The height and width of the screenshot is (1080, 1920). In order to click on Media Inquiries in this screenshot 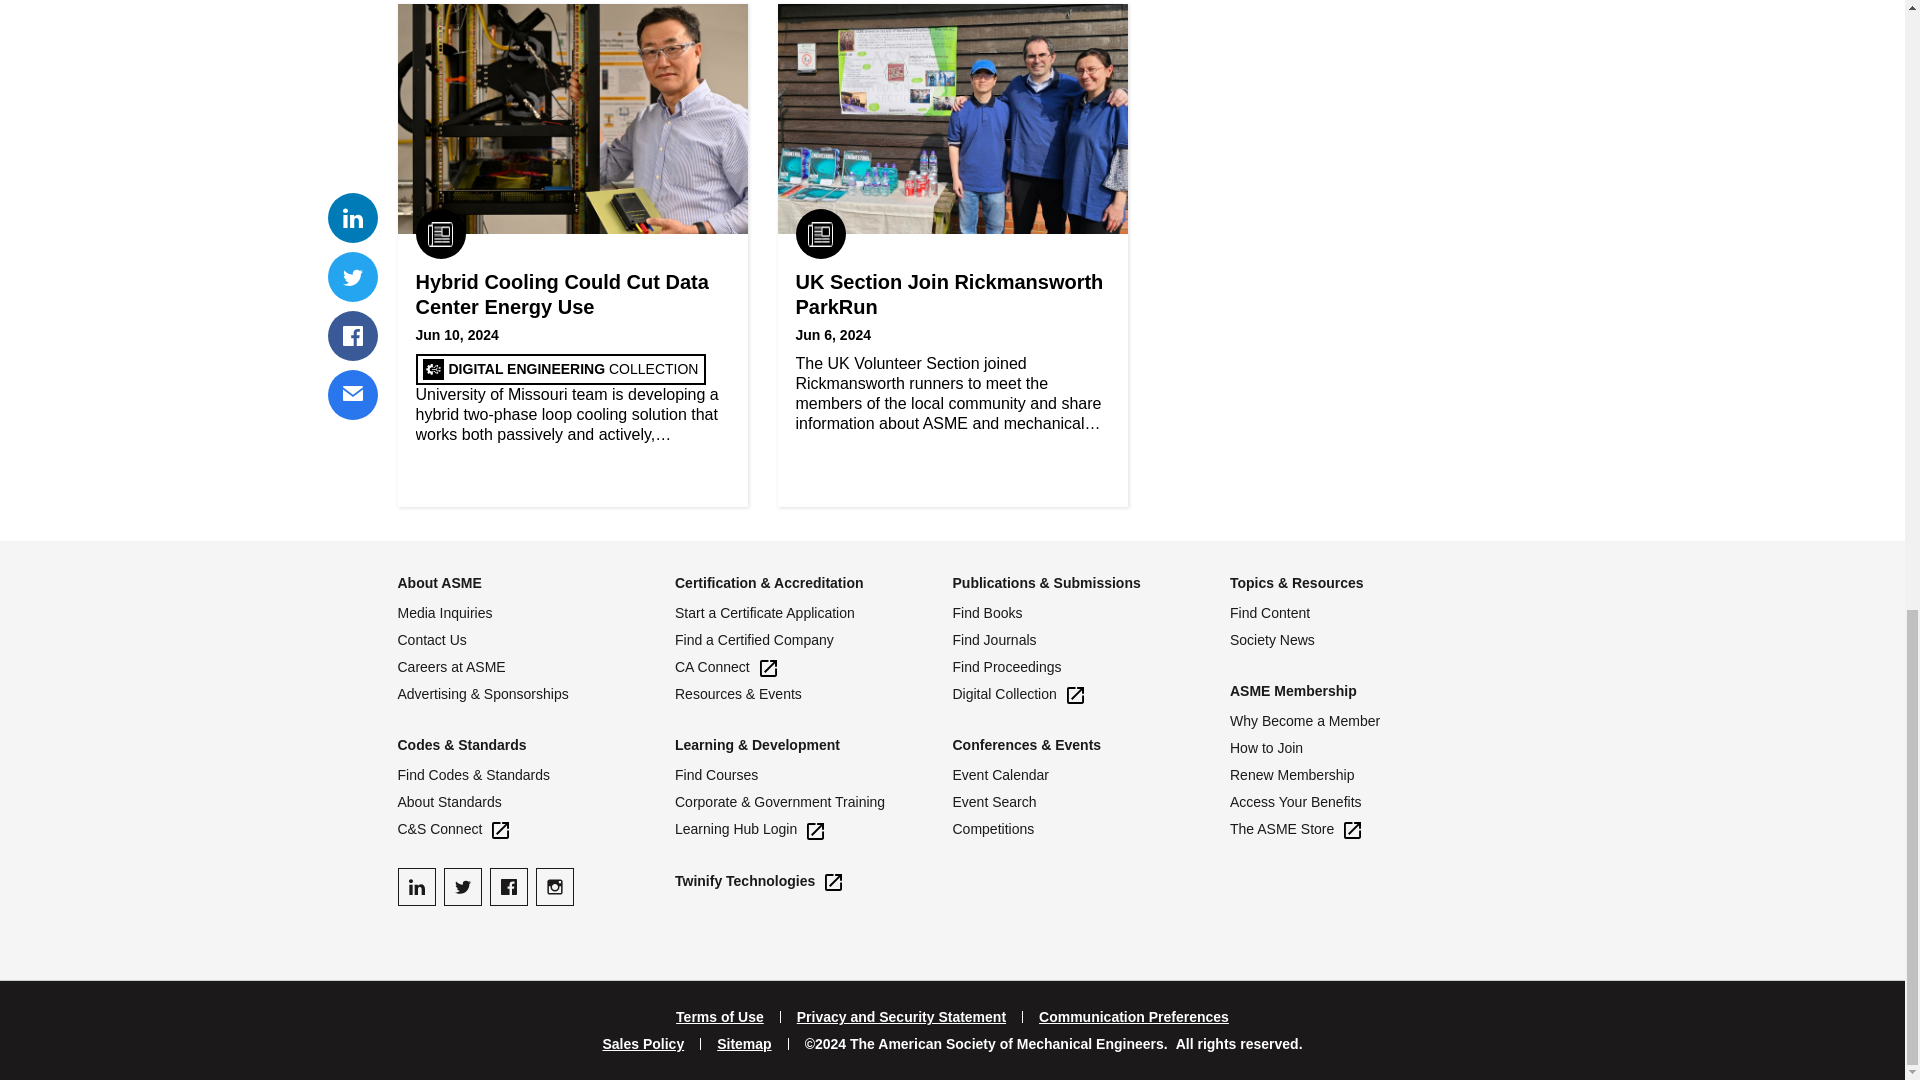, I will do `click(536, 613)`.